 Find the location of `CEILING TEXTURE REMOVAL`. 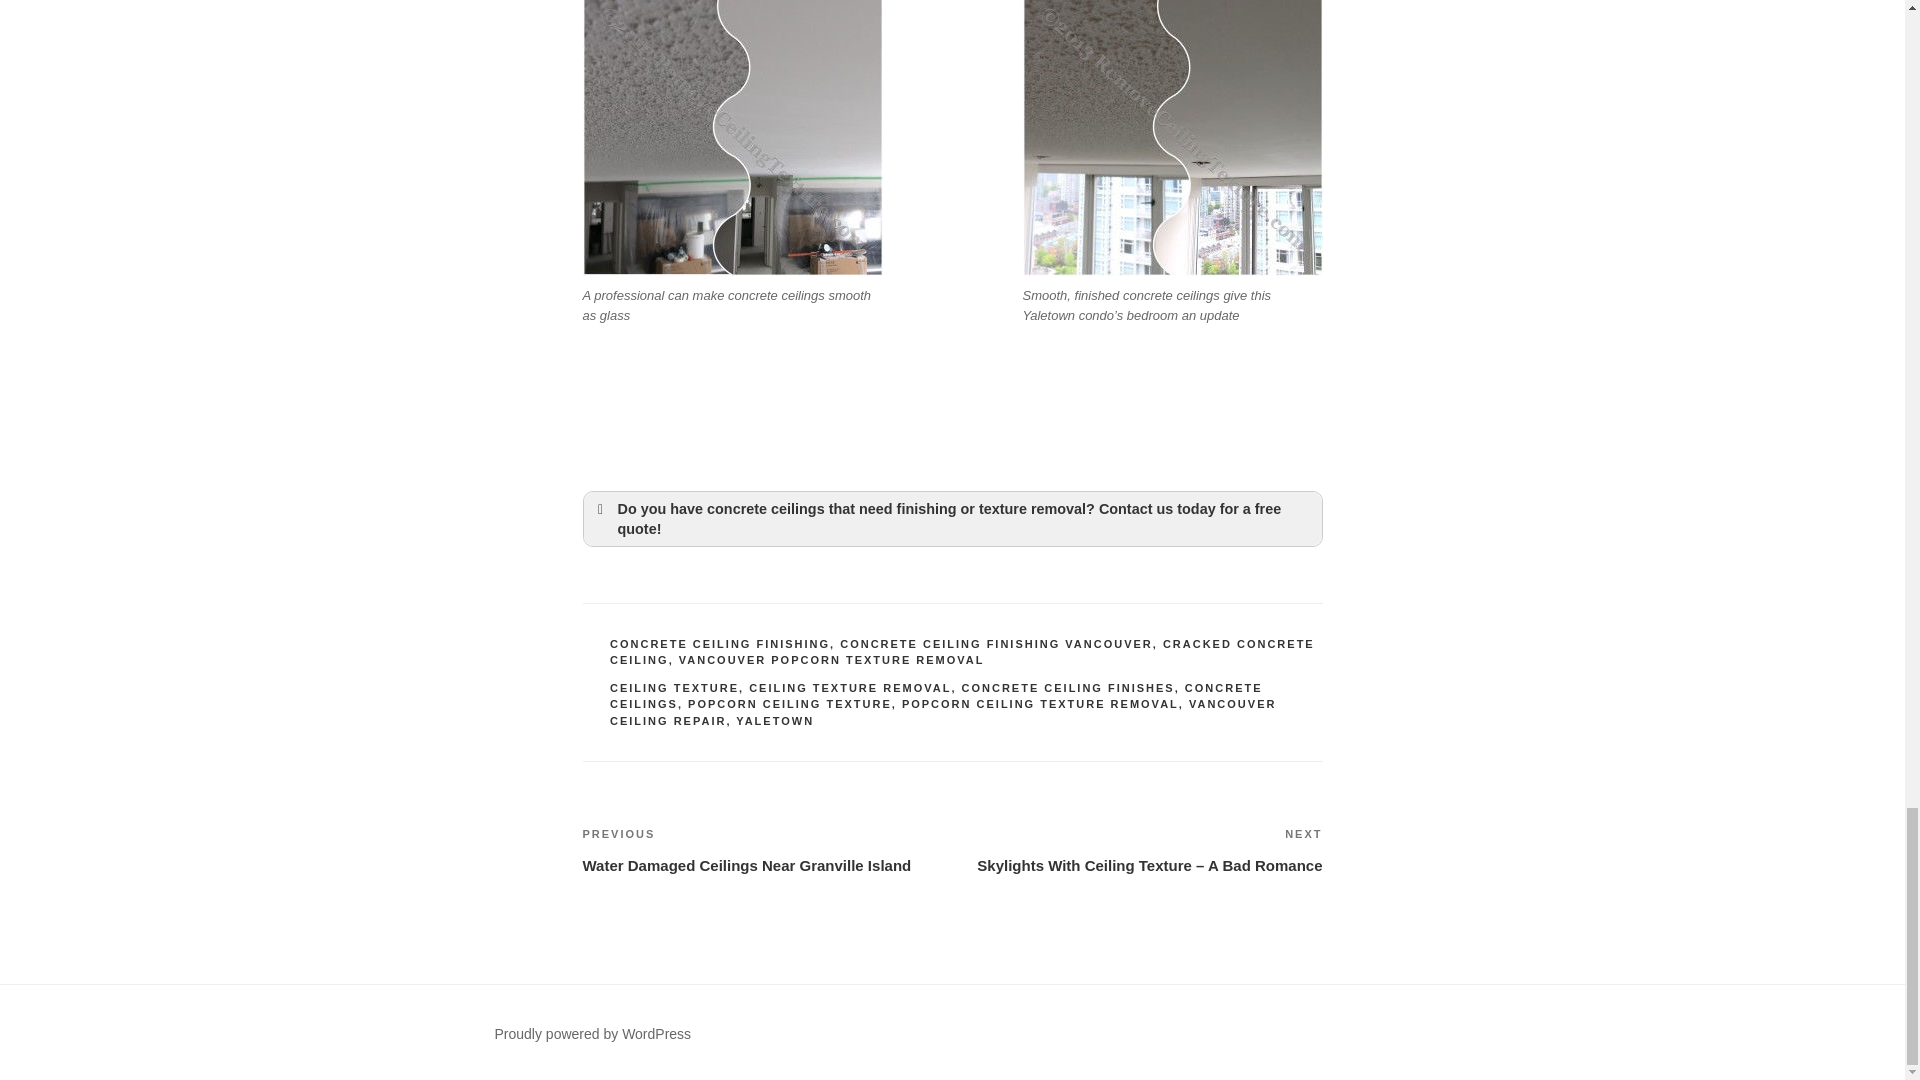

CEILING TEXTURE REMOVAL is located at coordinates (849, 688).